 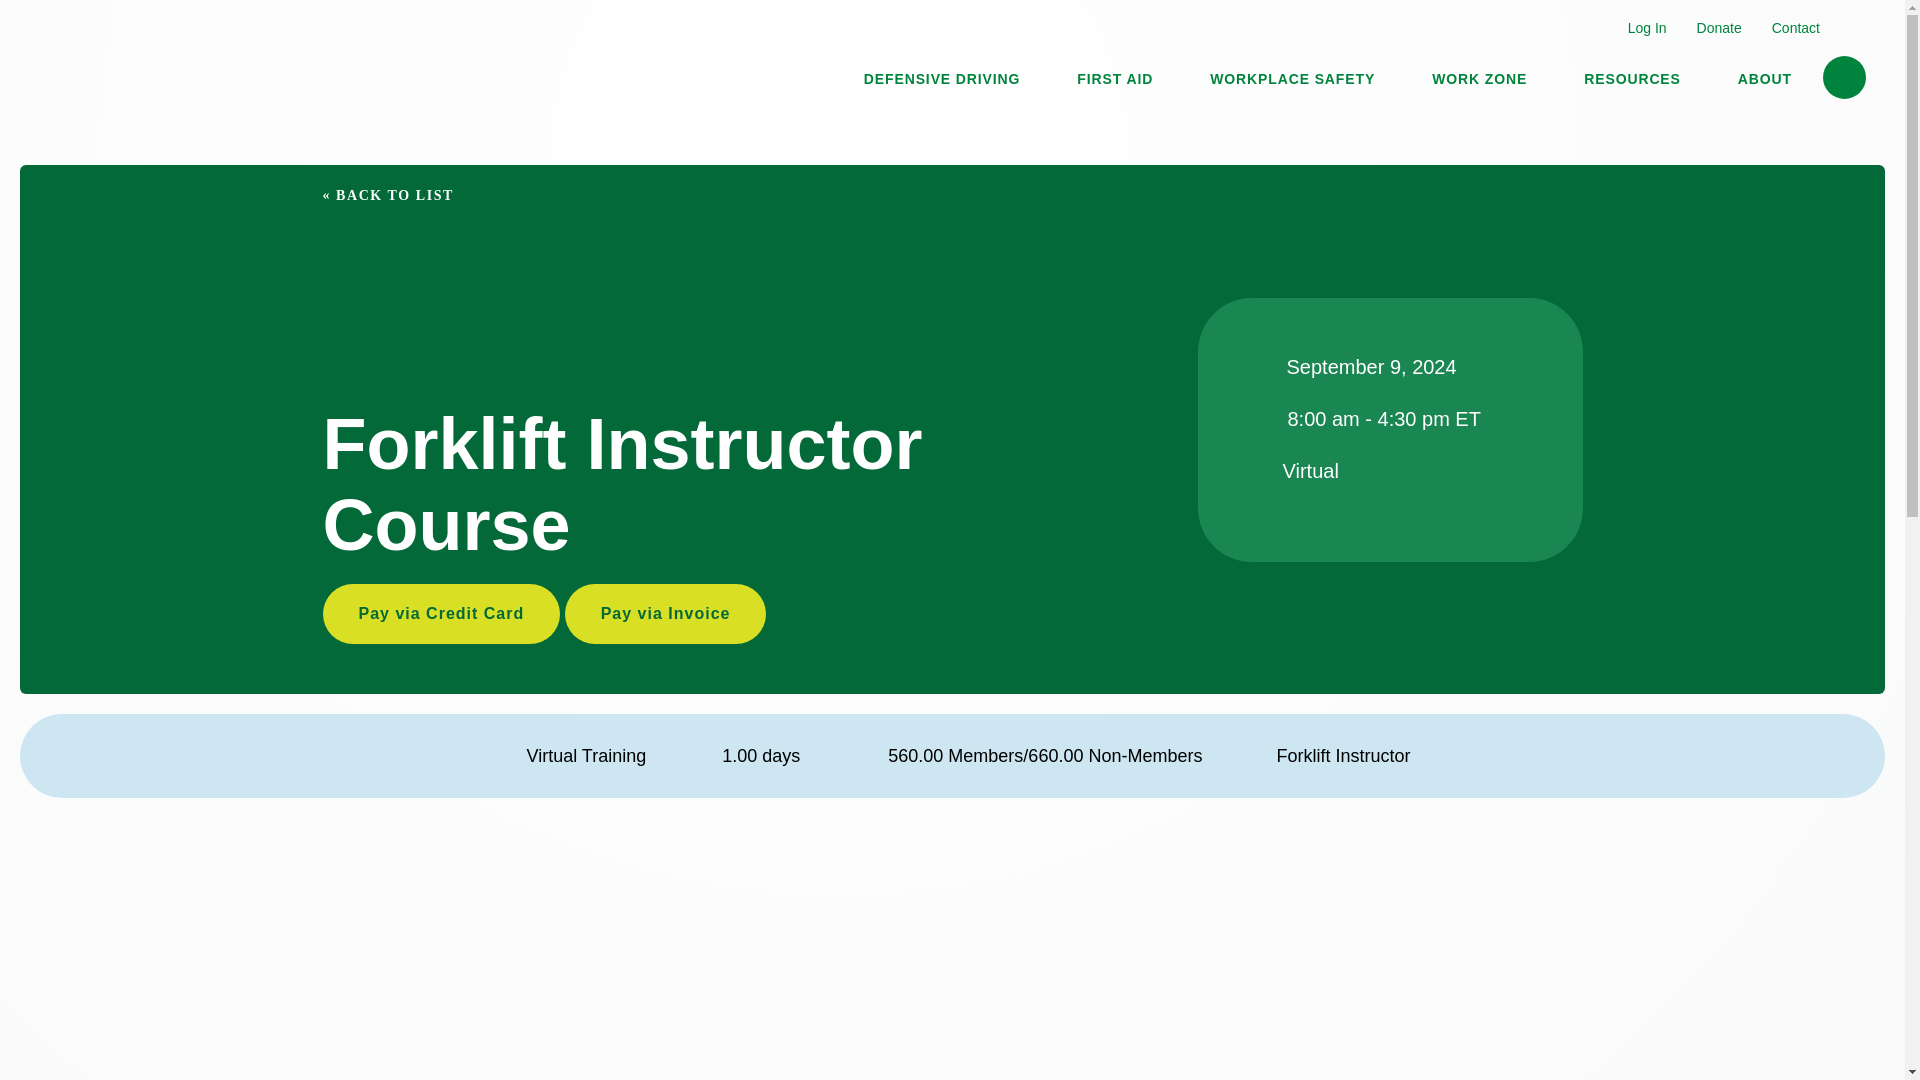 What do you see at coordinates (942, 76) in the screenshot?
I see `DEFENSIVE DRIVING` at bounding box center [942, 76].